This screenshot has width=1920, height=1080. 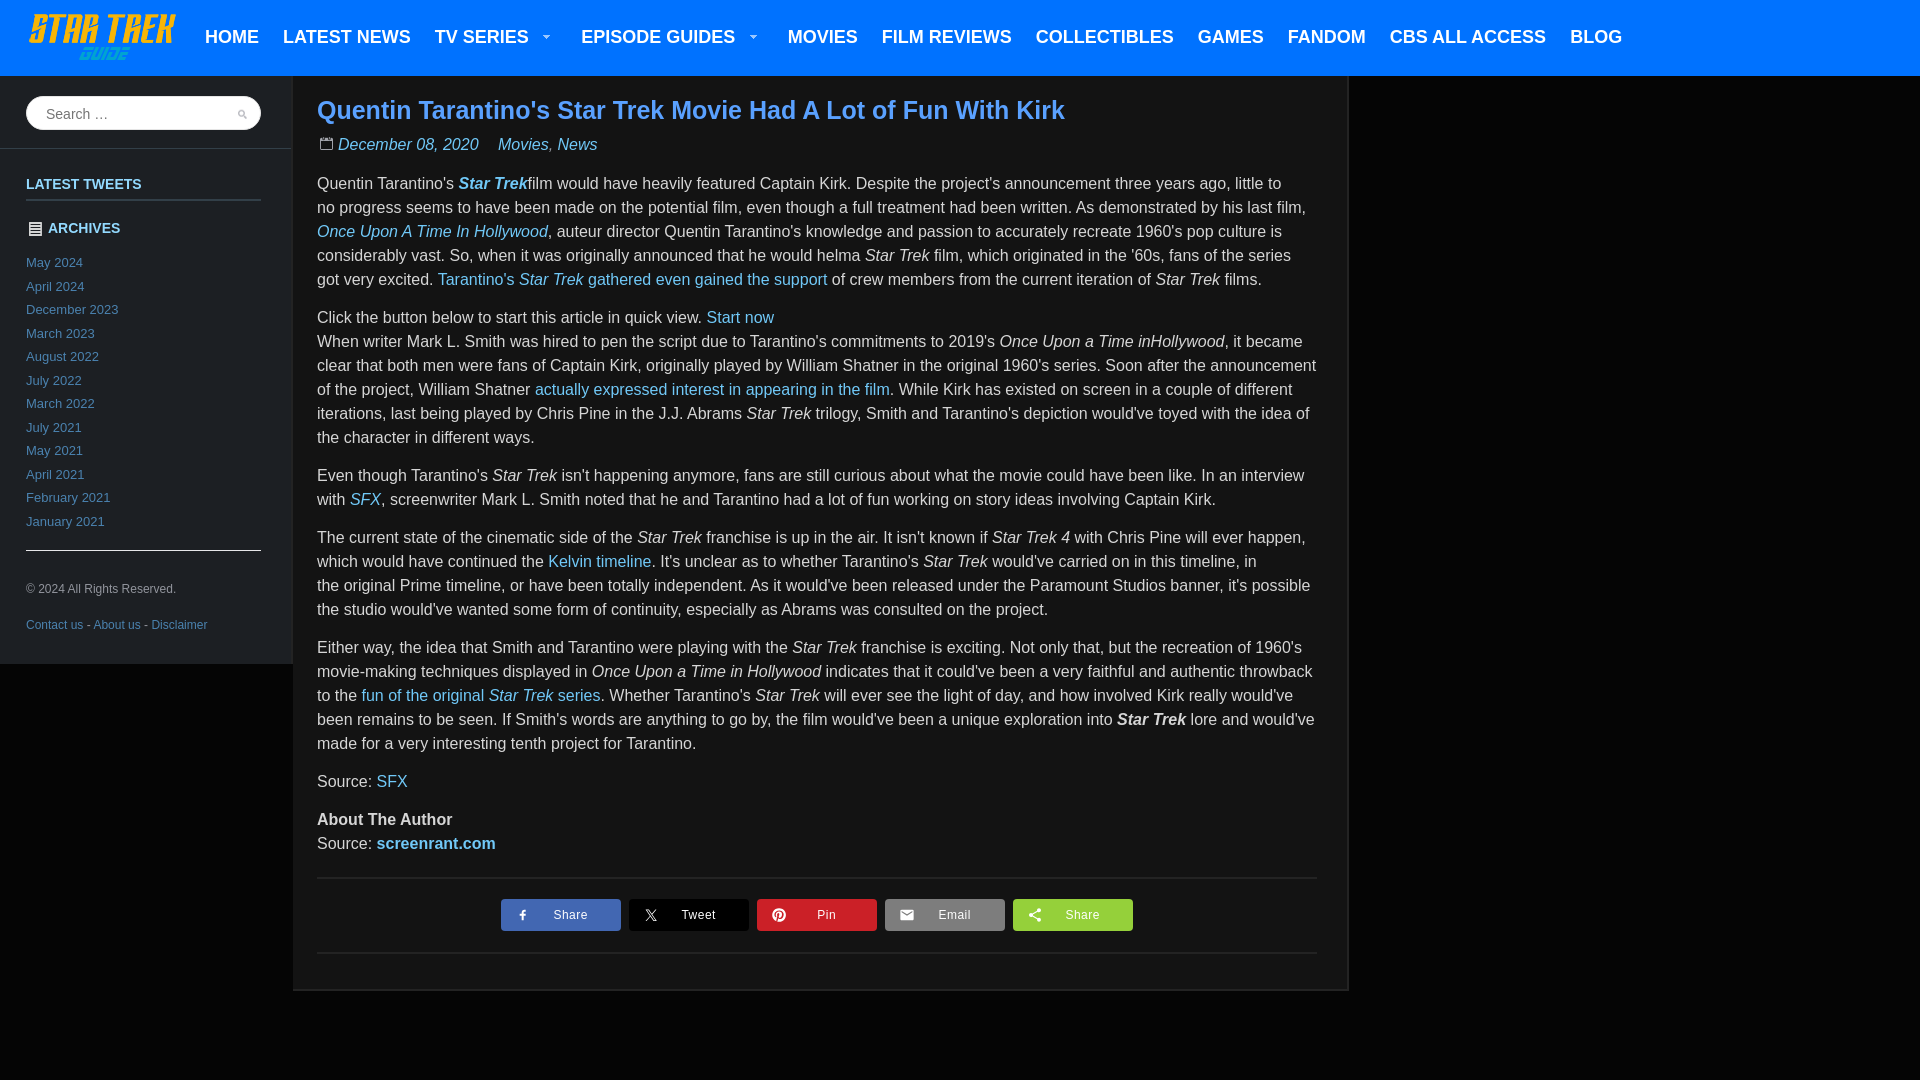 I want to click on MOVIES, so click(x=822, y=38).